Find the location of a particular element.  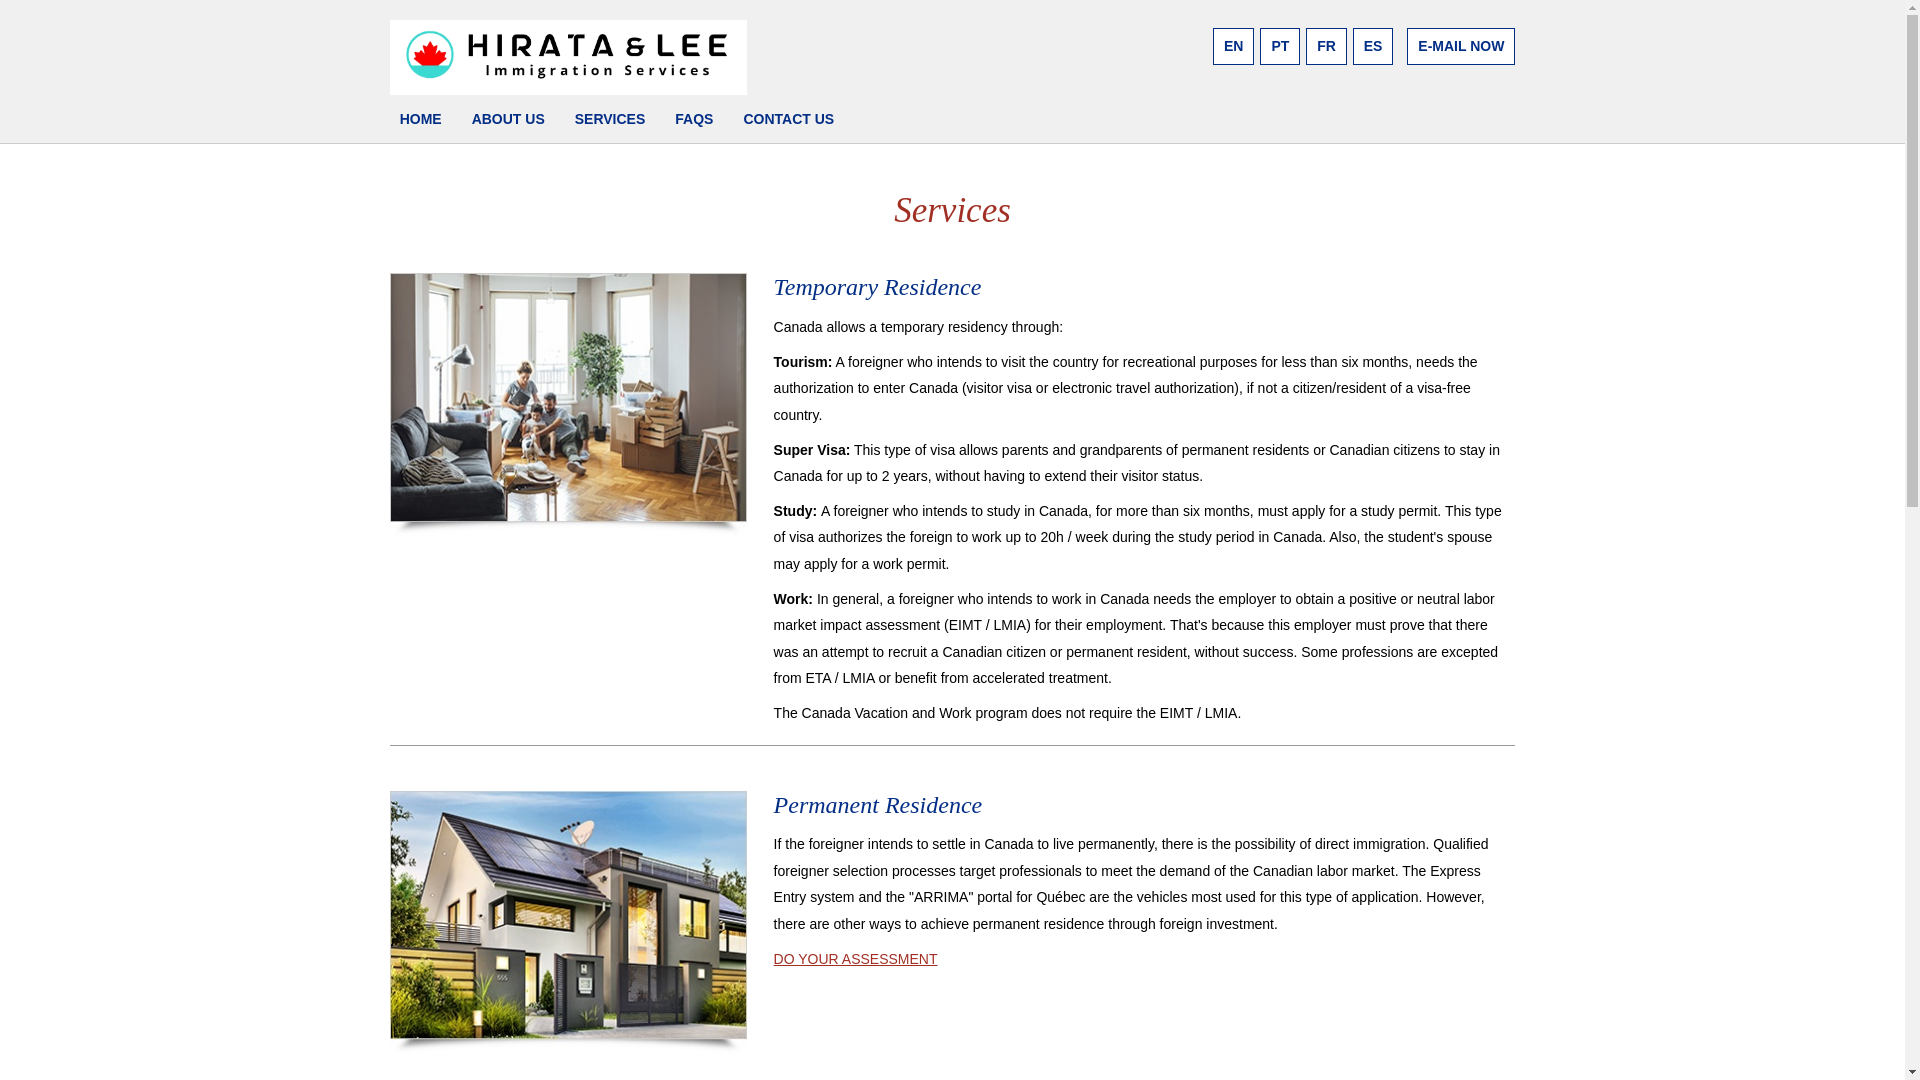

EN is located at coordinates (1233, 46).